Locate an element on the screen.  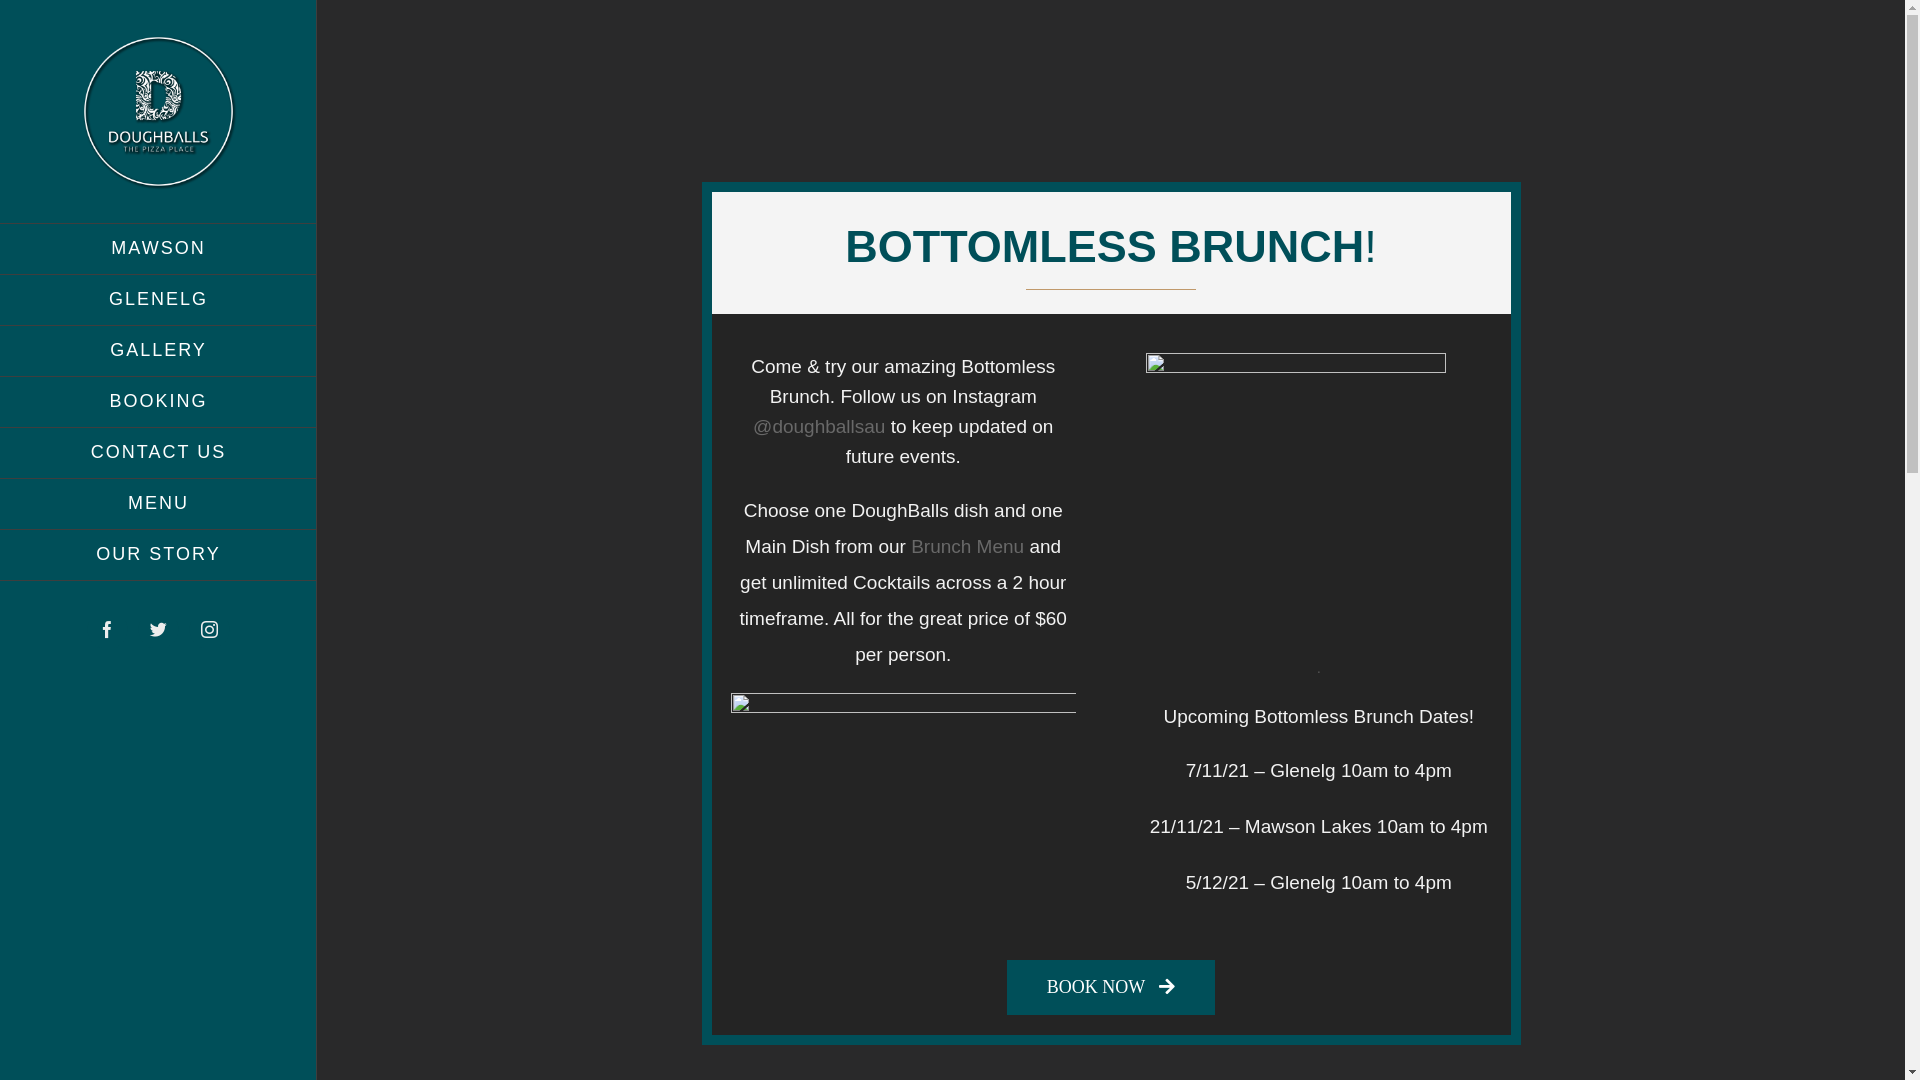
GLENELG is located at coordinates (158, 300).